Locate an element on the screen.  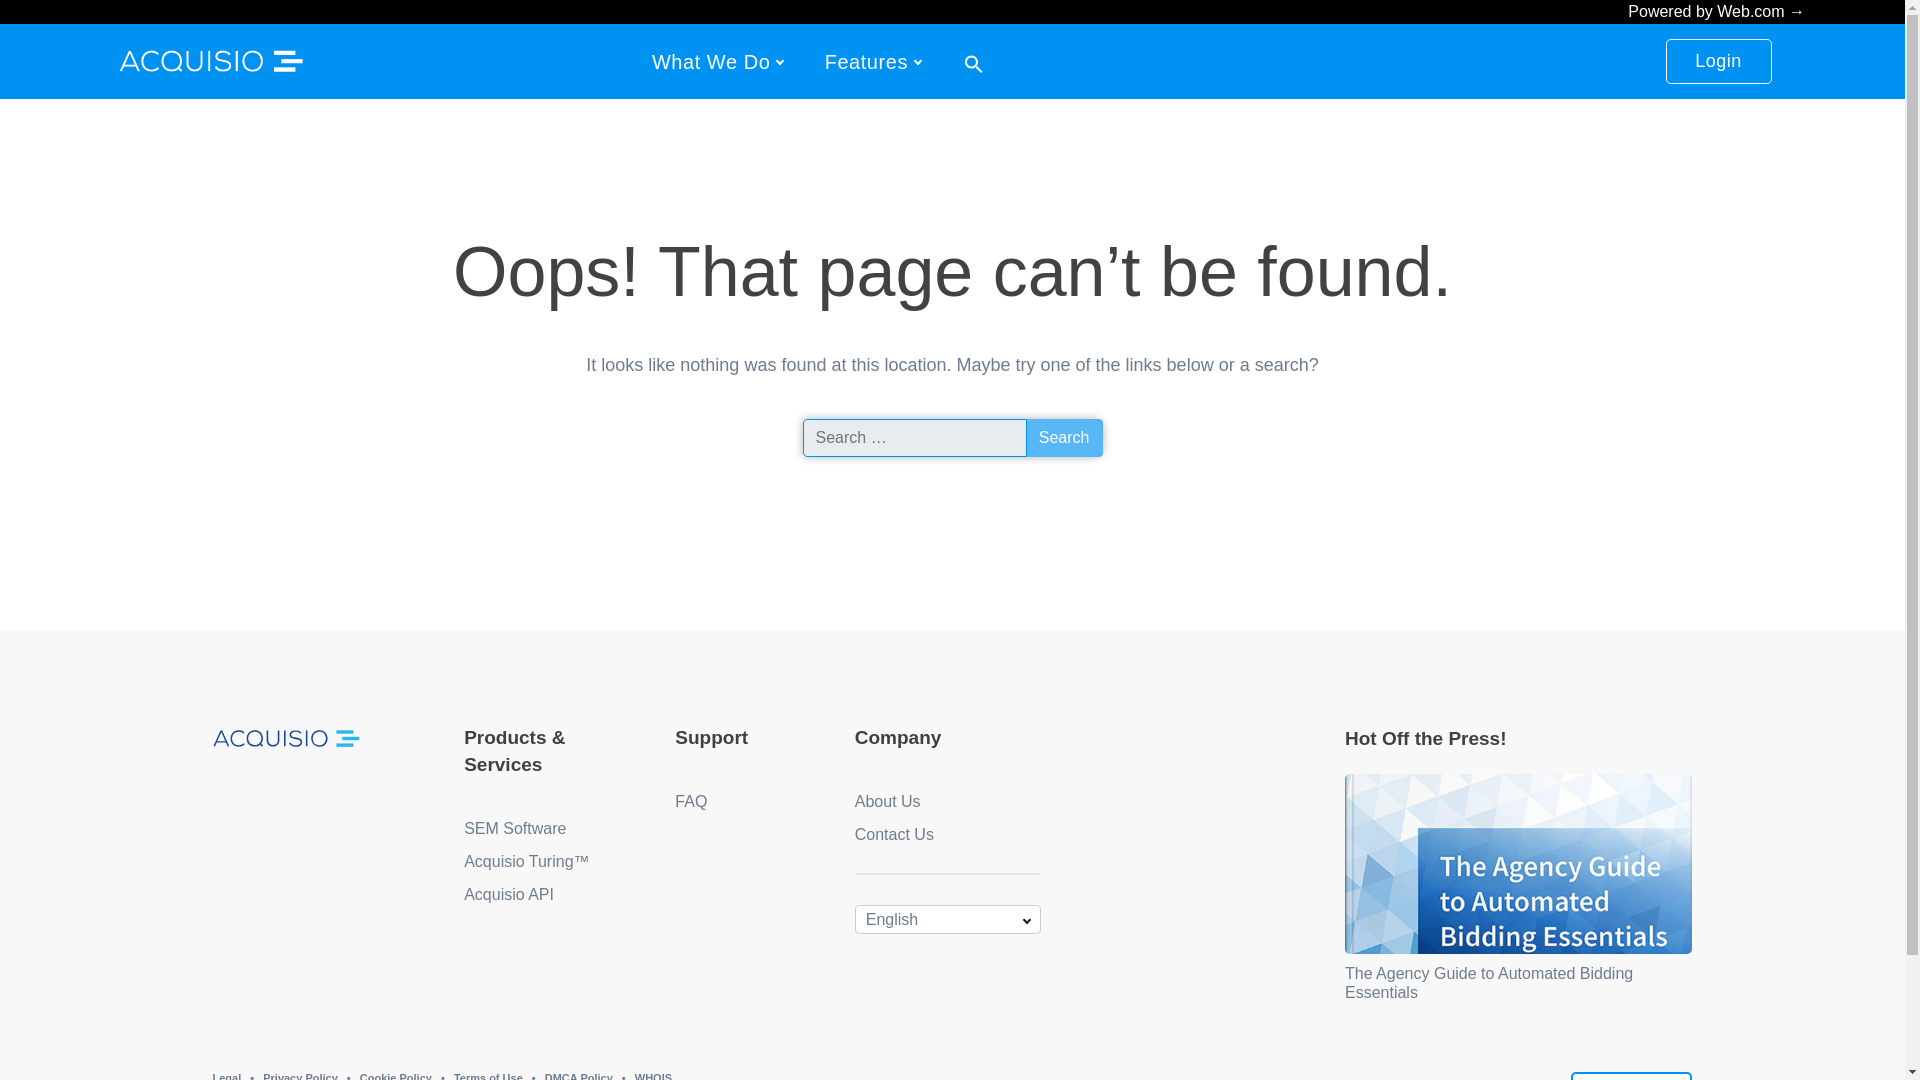
Search is located at coordinates (1064, 438).